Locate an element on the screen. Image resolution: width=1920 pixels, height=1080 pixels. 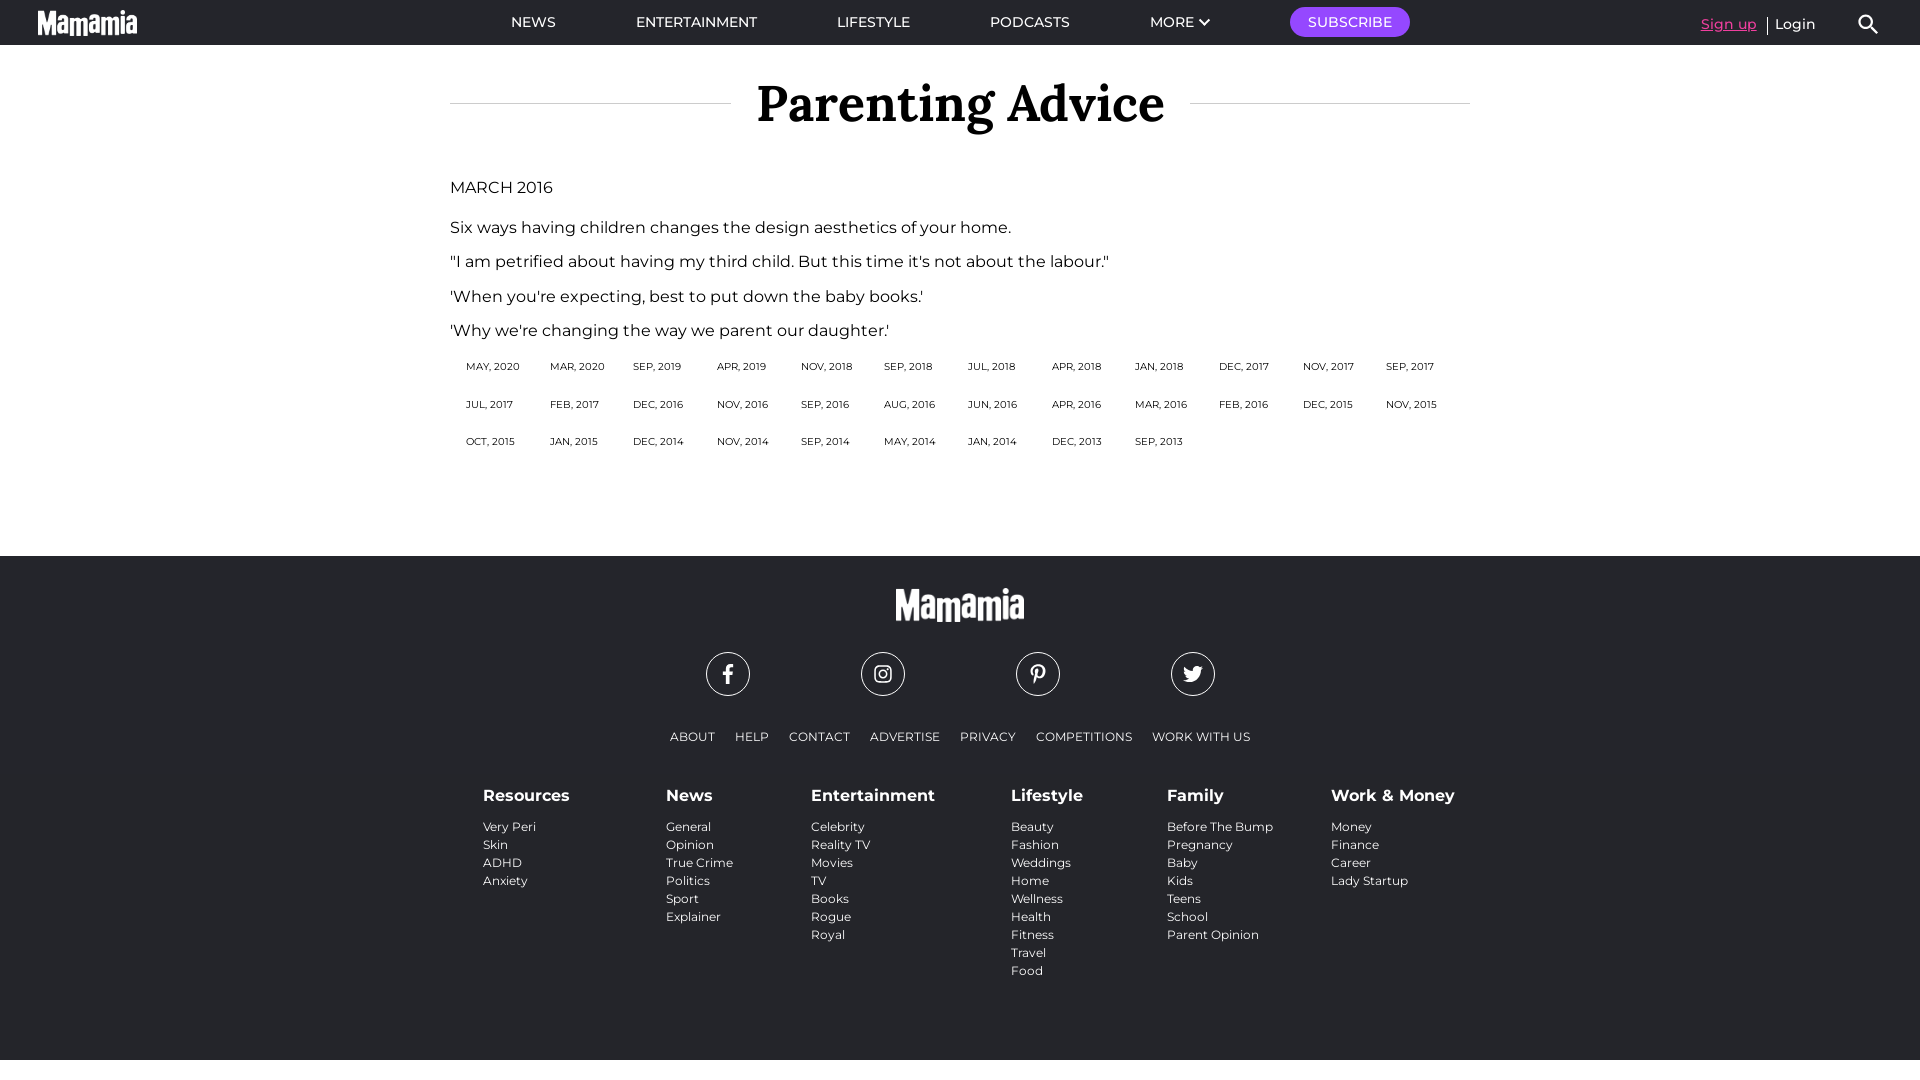
AUG, 2016 is located at coordinates (910, 404).